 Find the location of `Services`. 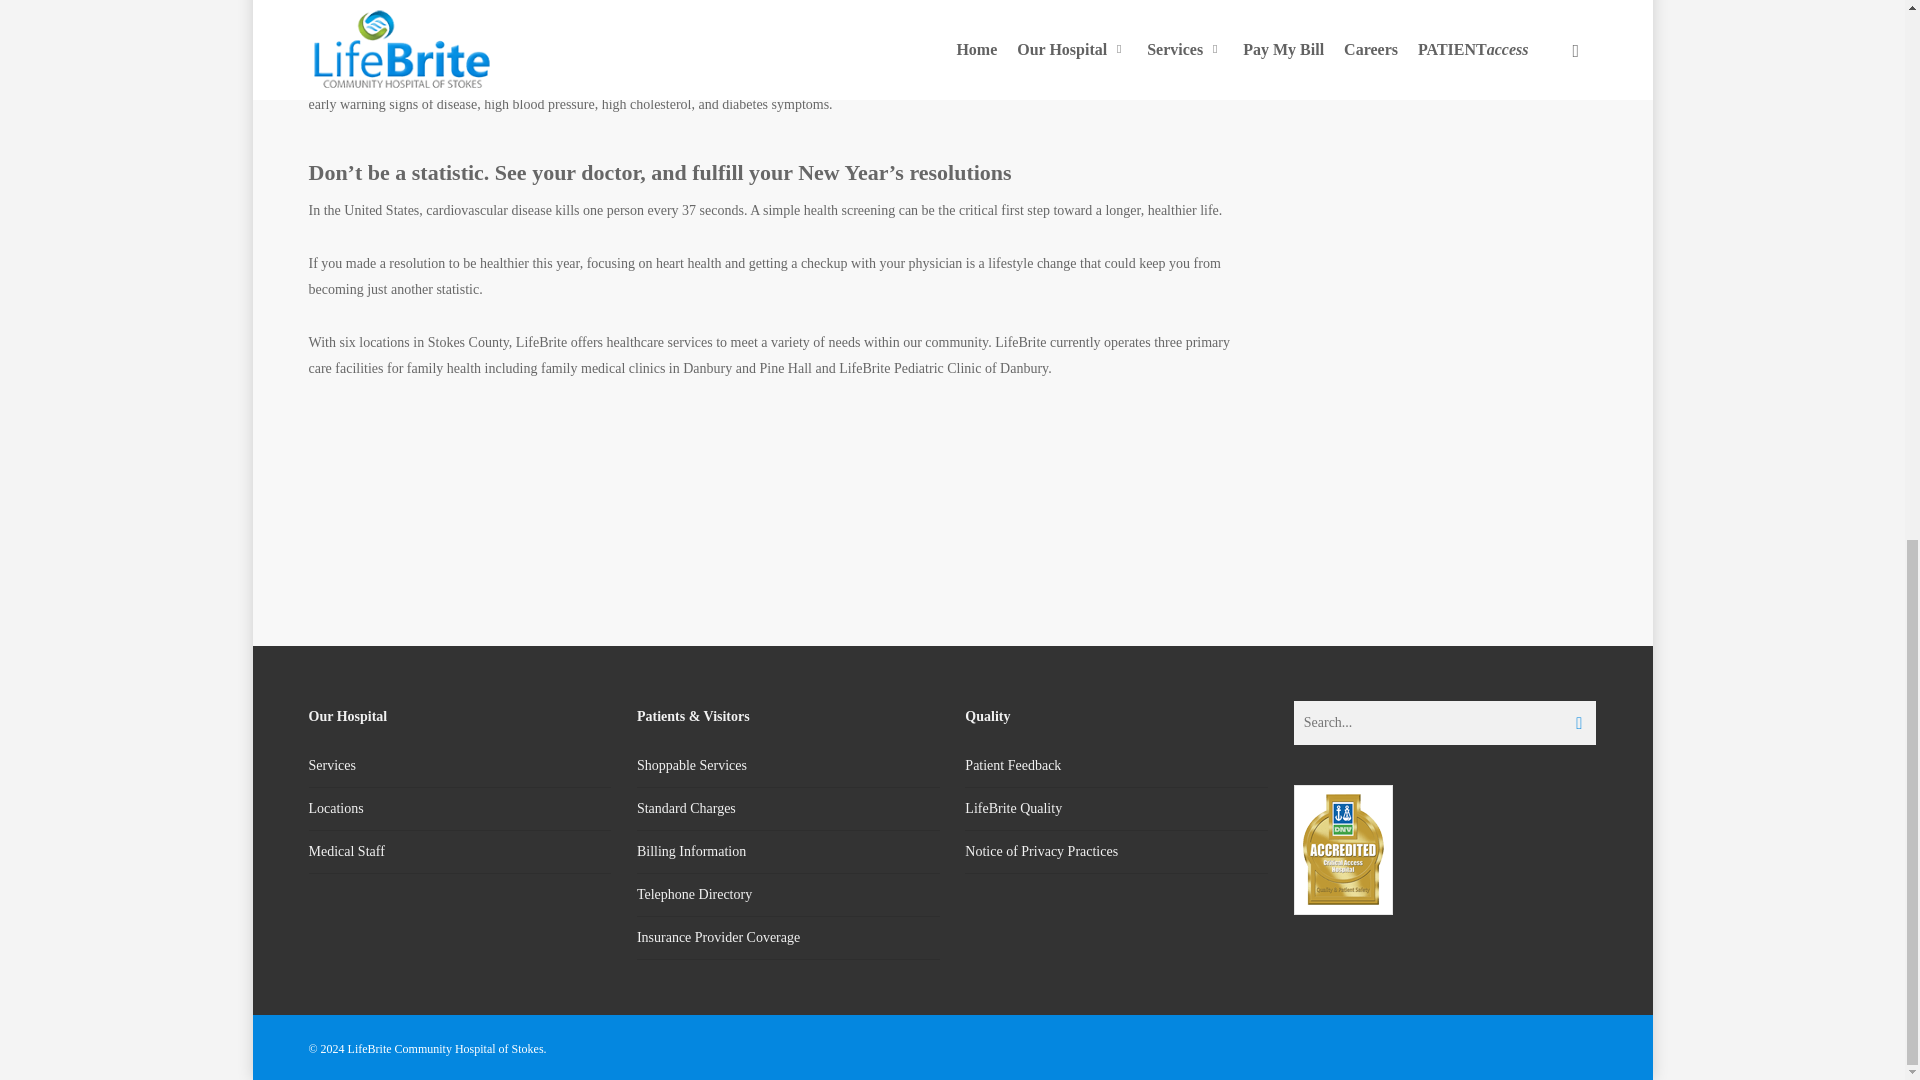

Services is located at coordinates (458, 770).